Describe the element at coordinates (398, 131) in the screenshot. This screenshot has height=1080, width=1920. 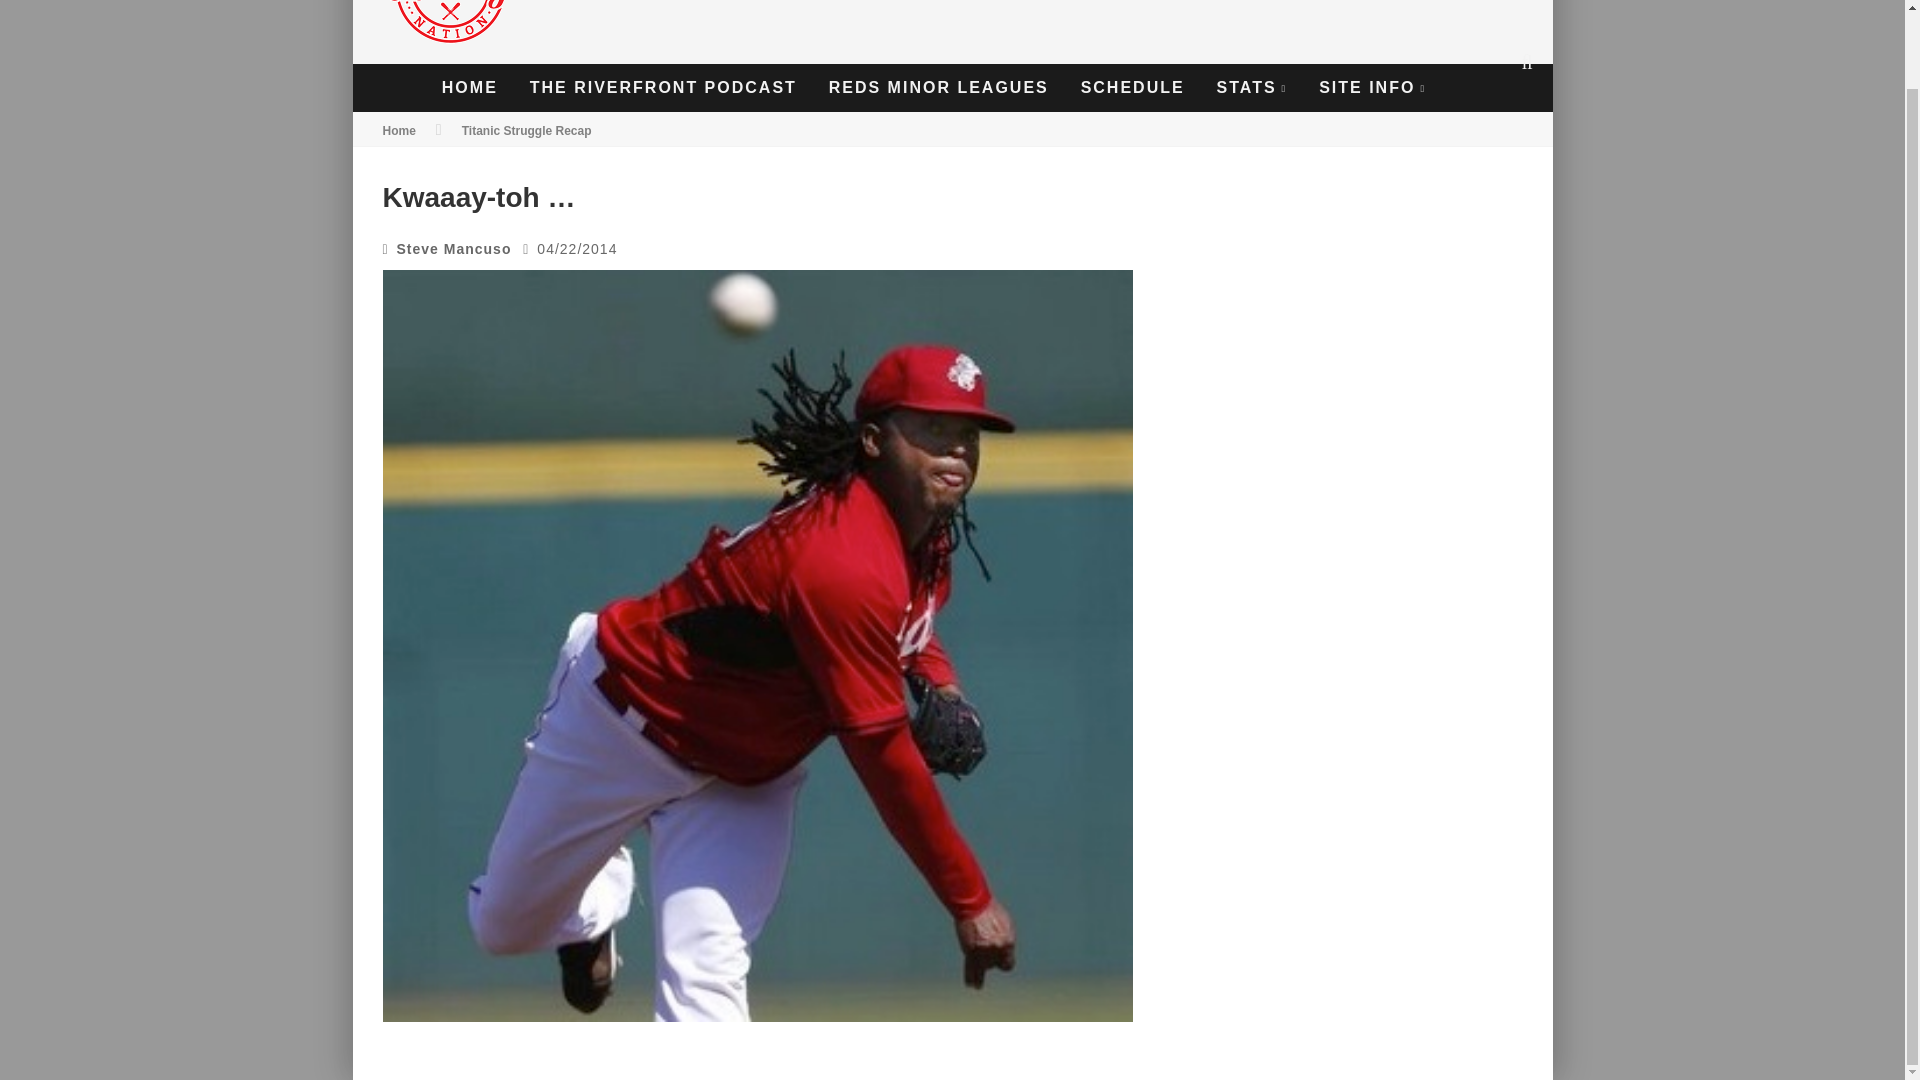
I see `Home` at that location.